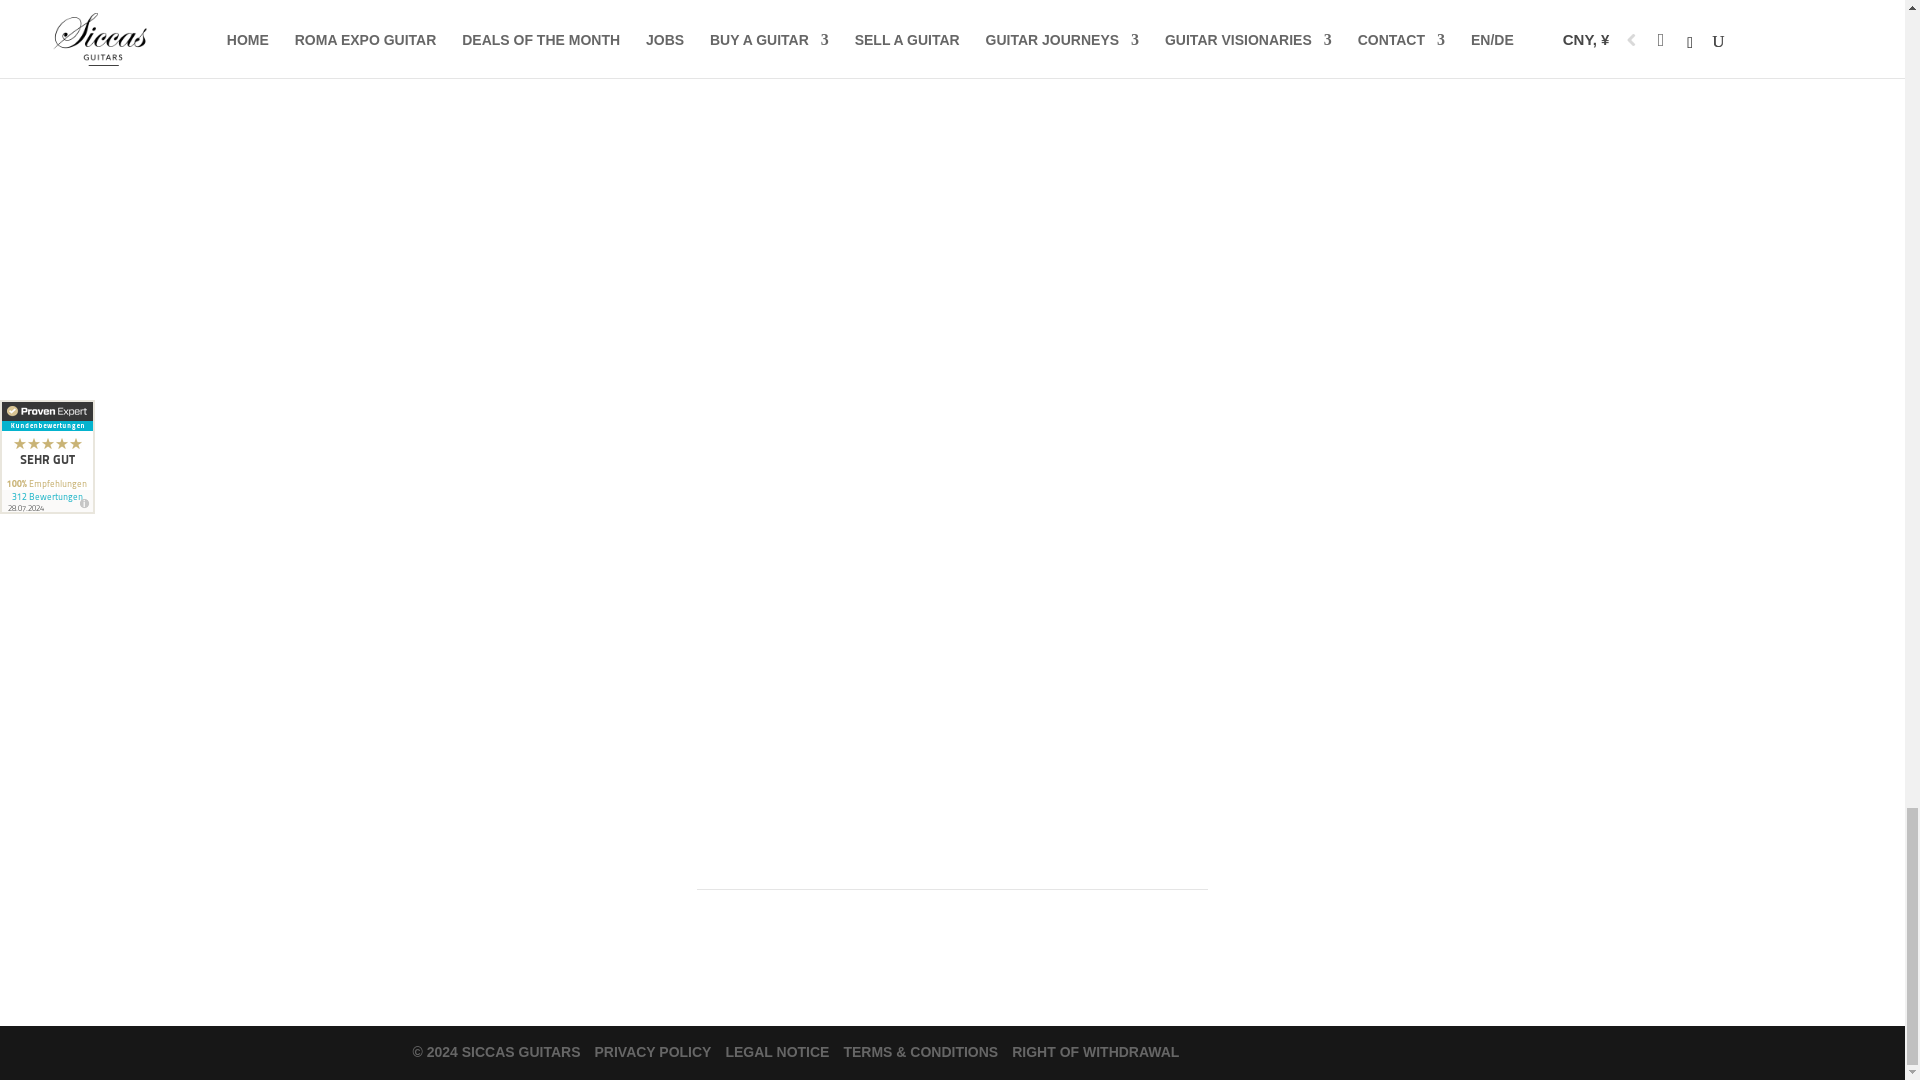 Image resolution: width=1920 pixels, height=1080 pixels. I want to click on Follow on TikTok, so click(792, 668).